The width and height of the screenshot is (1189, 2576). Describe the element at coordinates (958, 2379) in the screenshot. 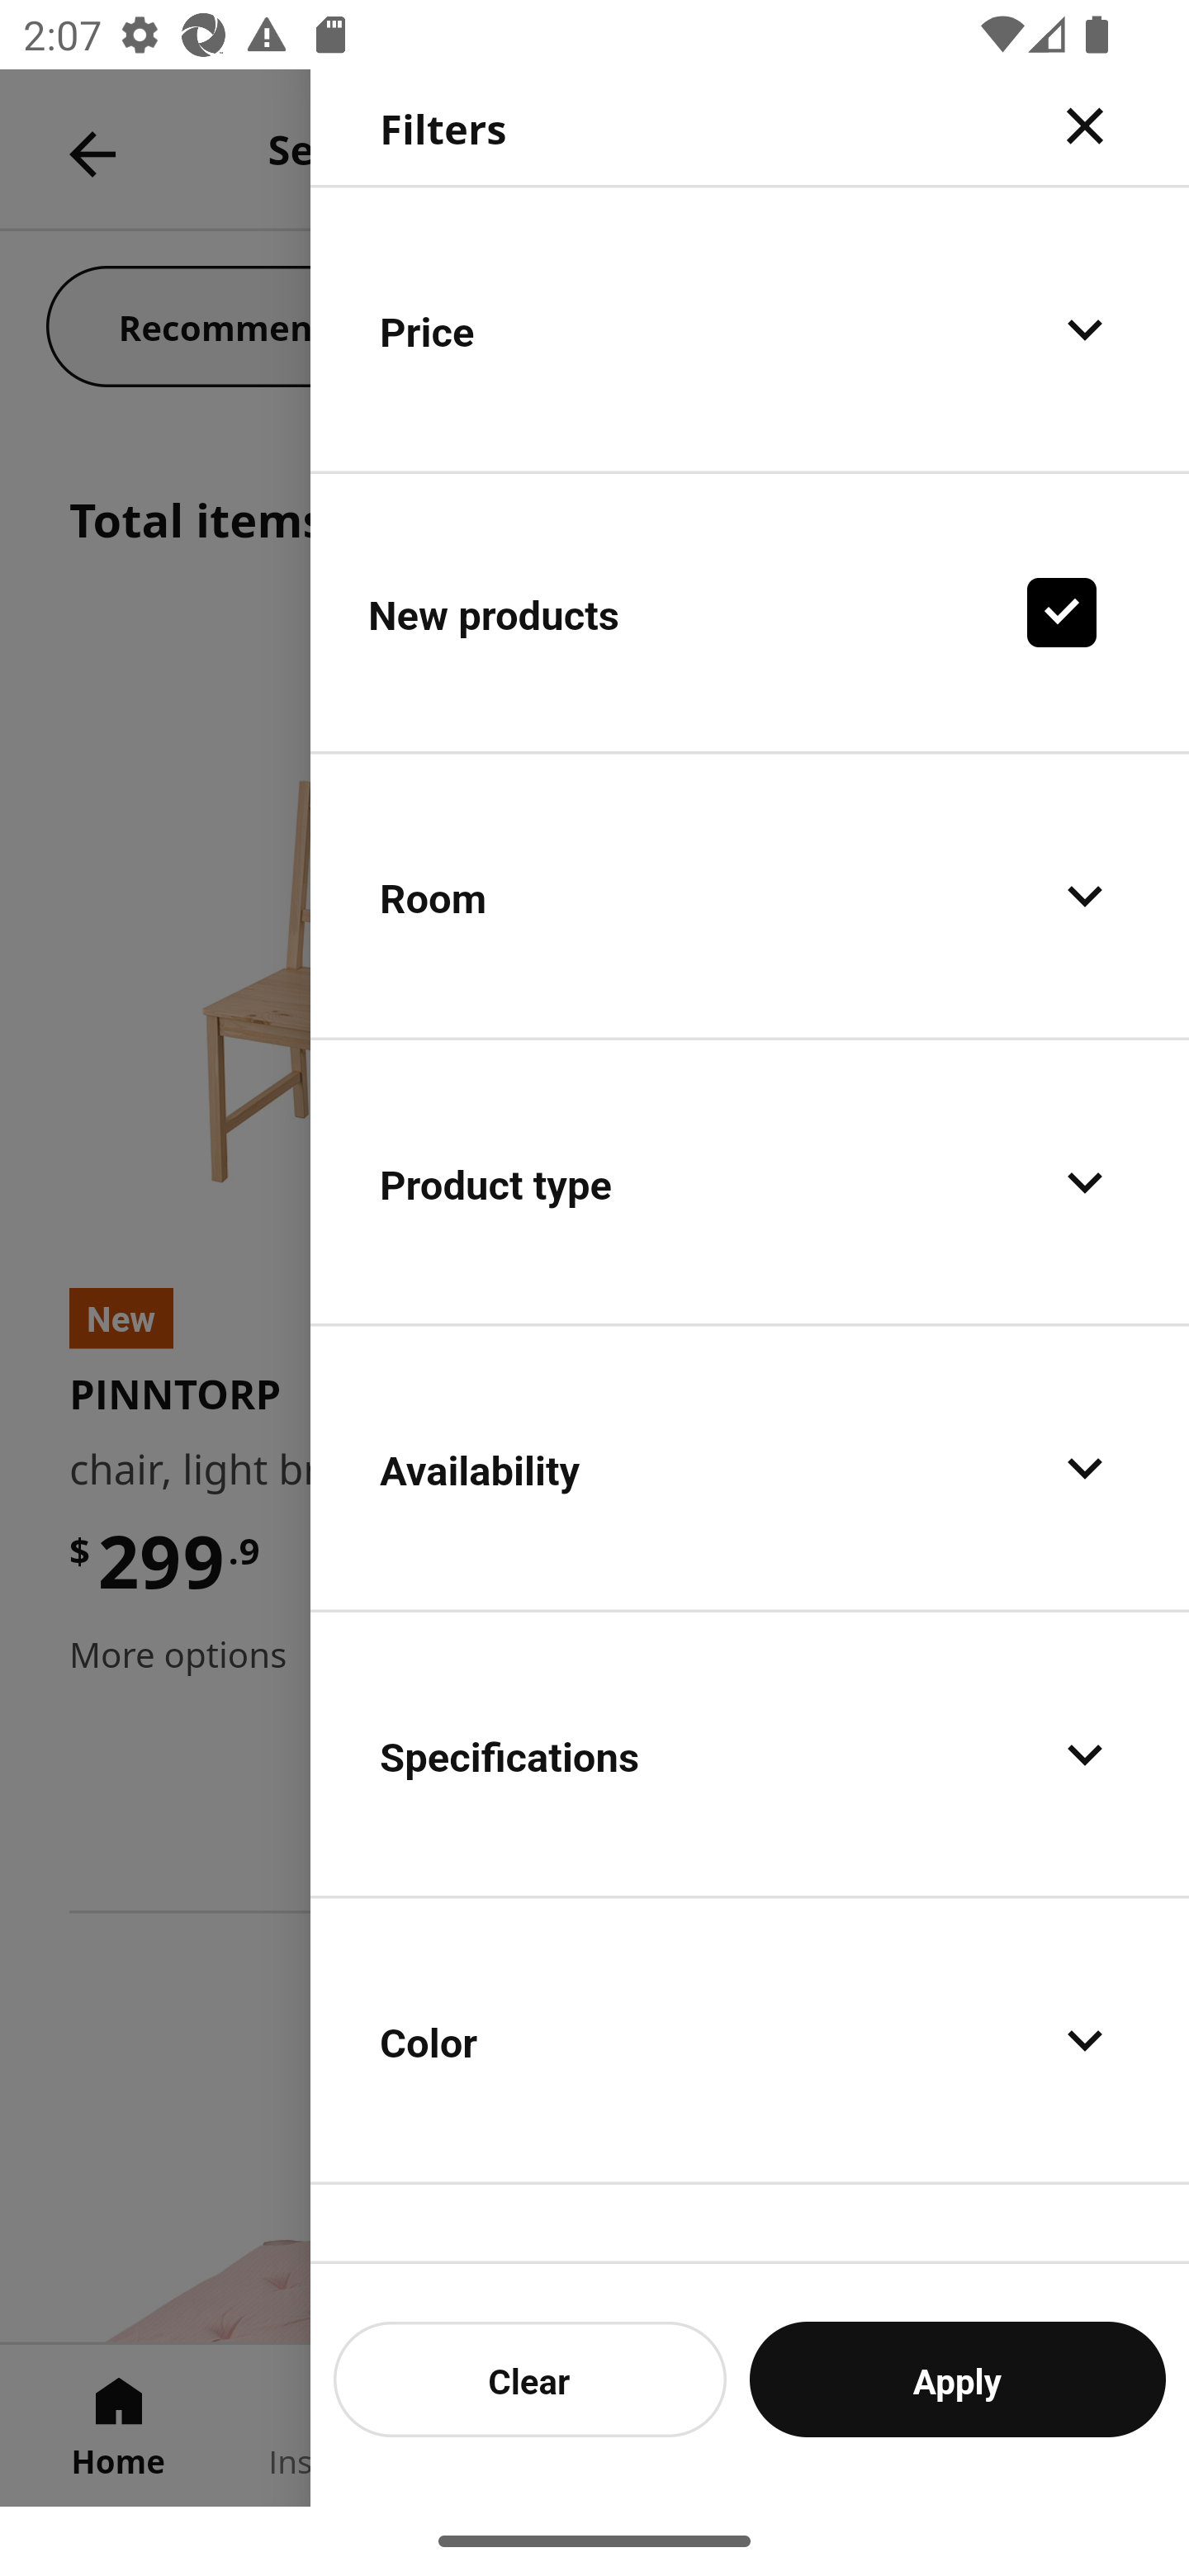

I see `Apply` at that location.